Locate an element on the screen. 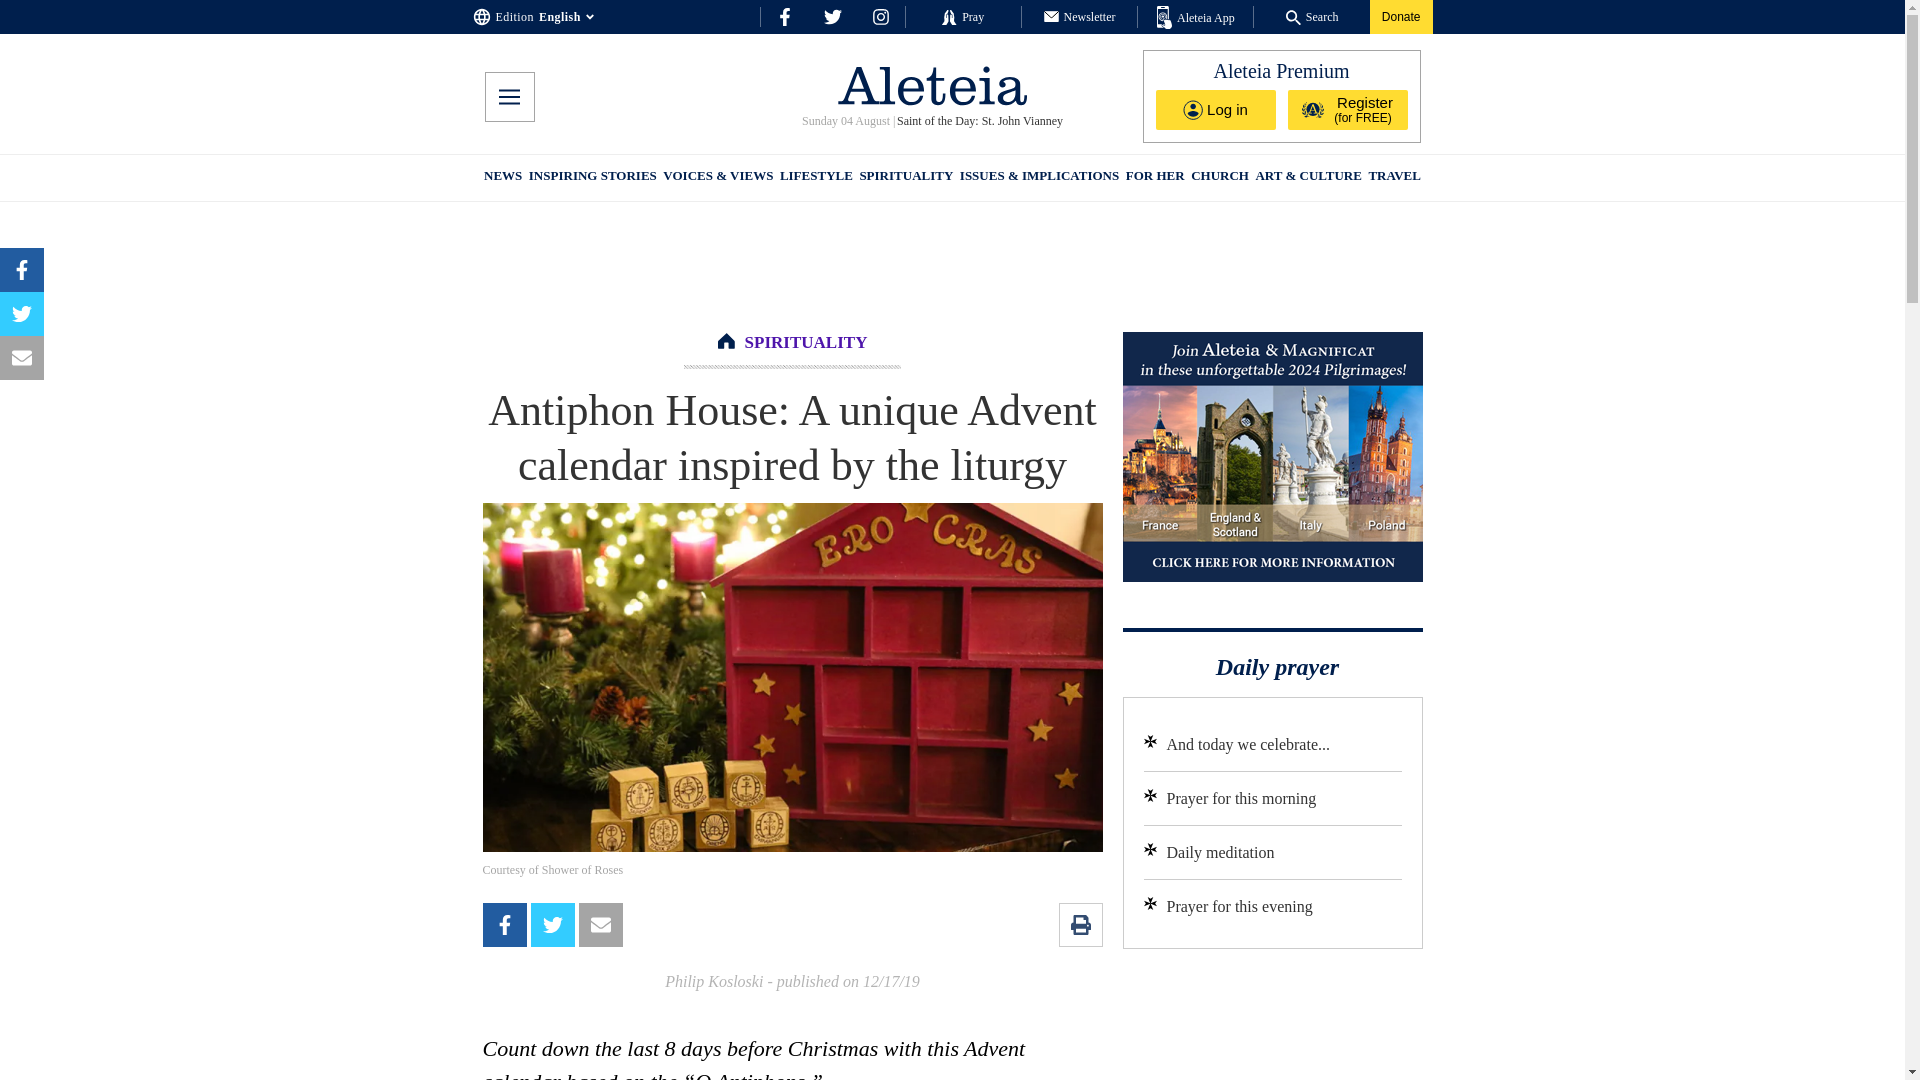  social-ig-top-row is located at coordinates (880, 16).